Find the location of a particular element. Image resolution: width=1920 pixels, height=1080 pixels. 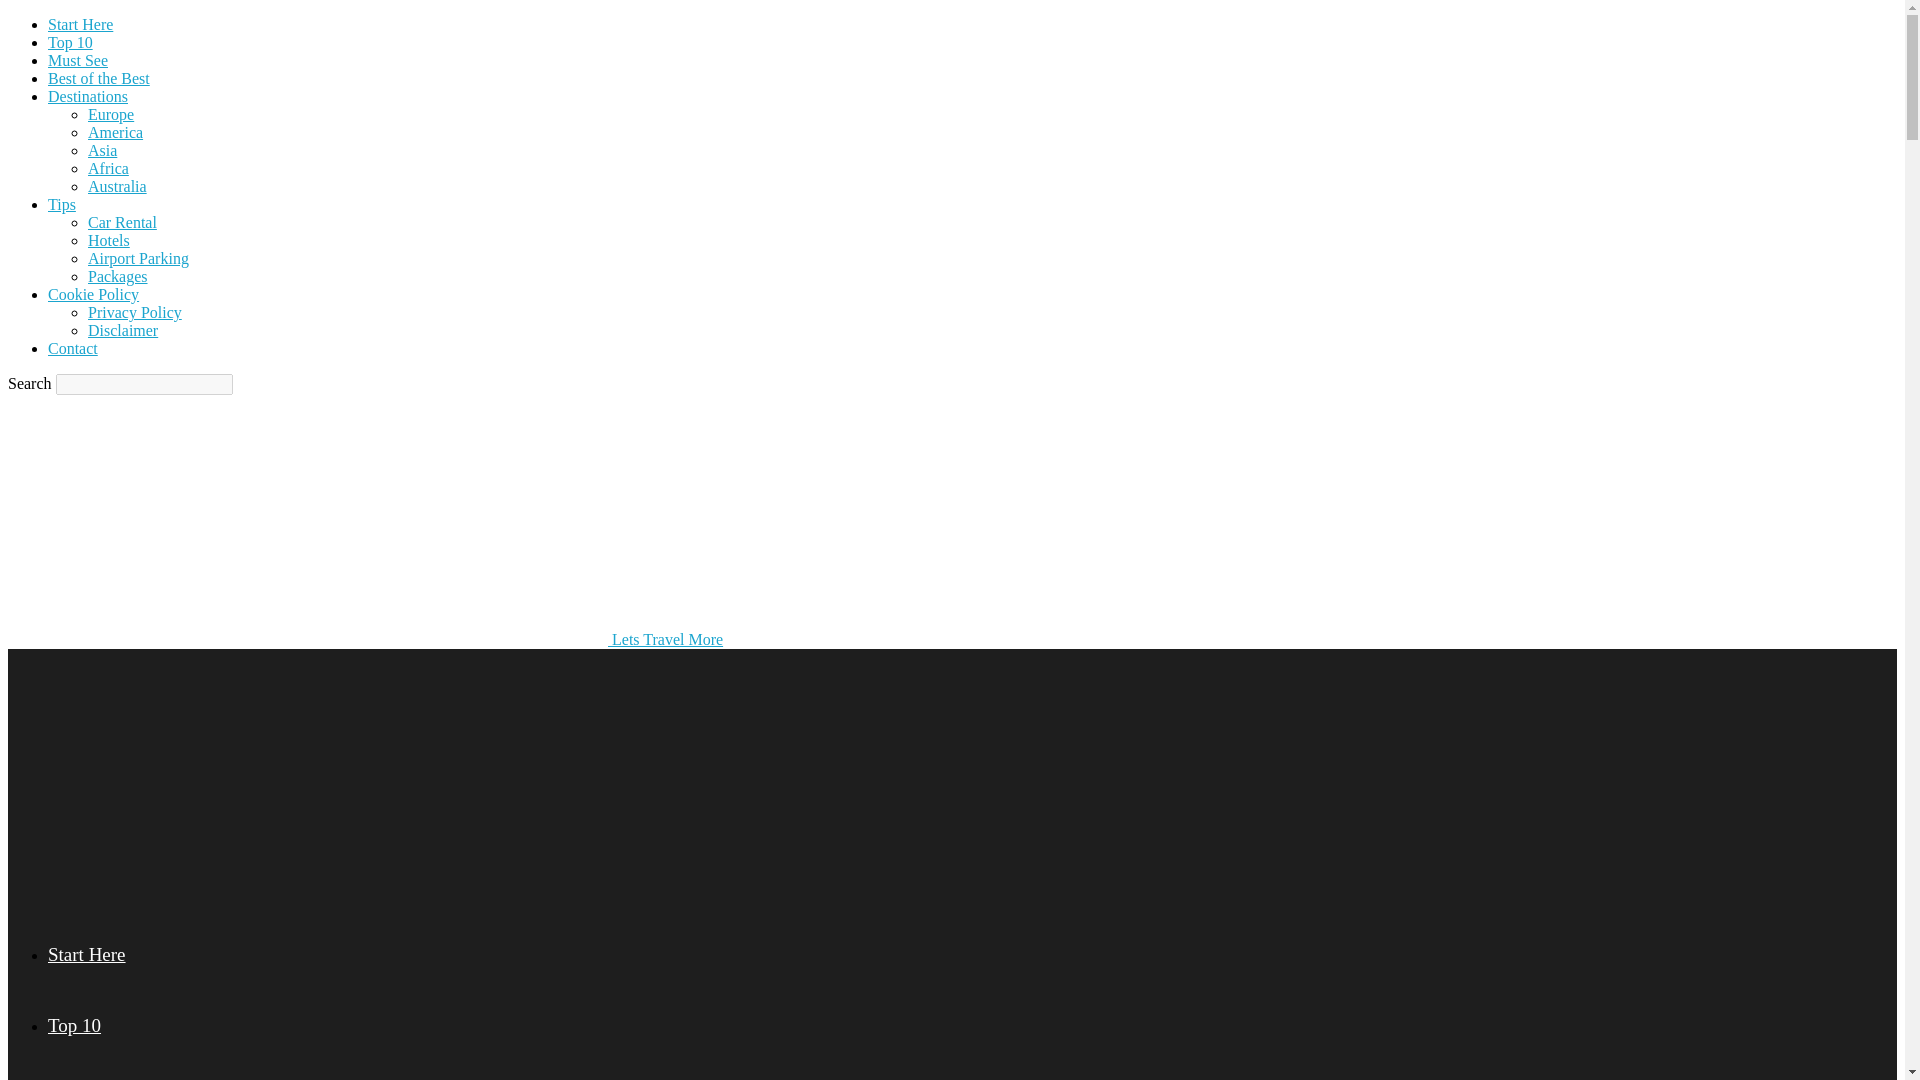

Lets Travel More is located at coordinates (365, 639).